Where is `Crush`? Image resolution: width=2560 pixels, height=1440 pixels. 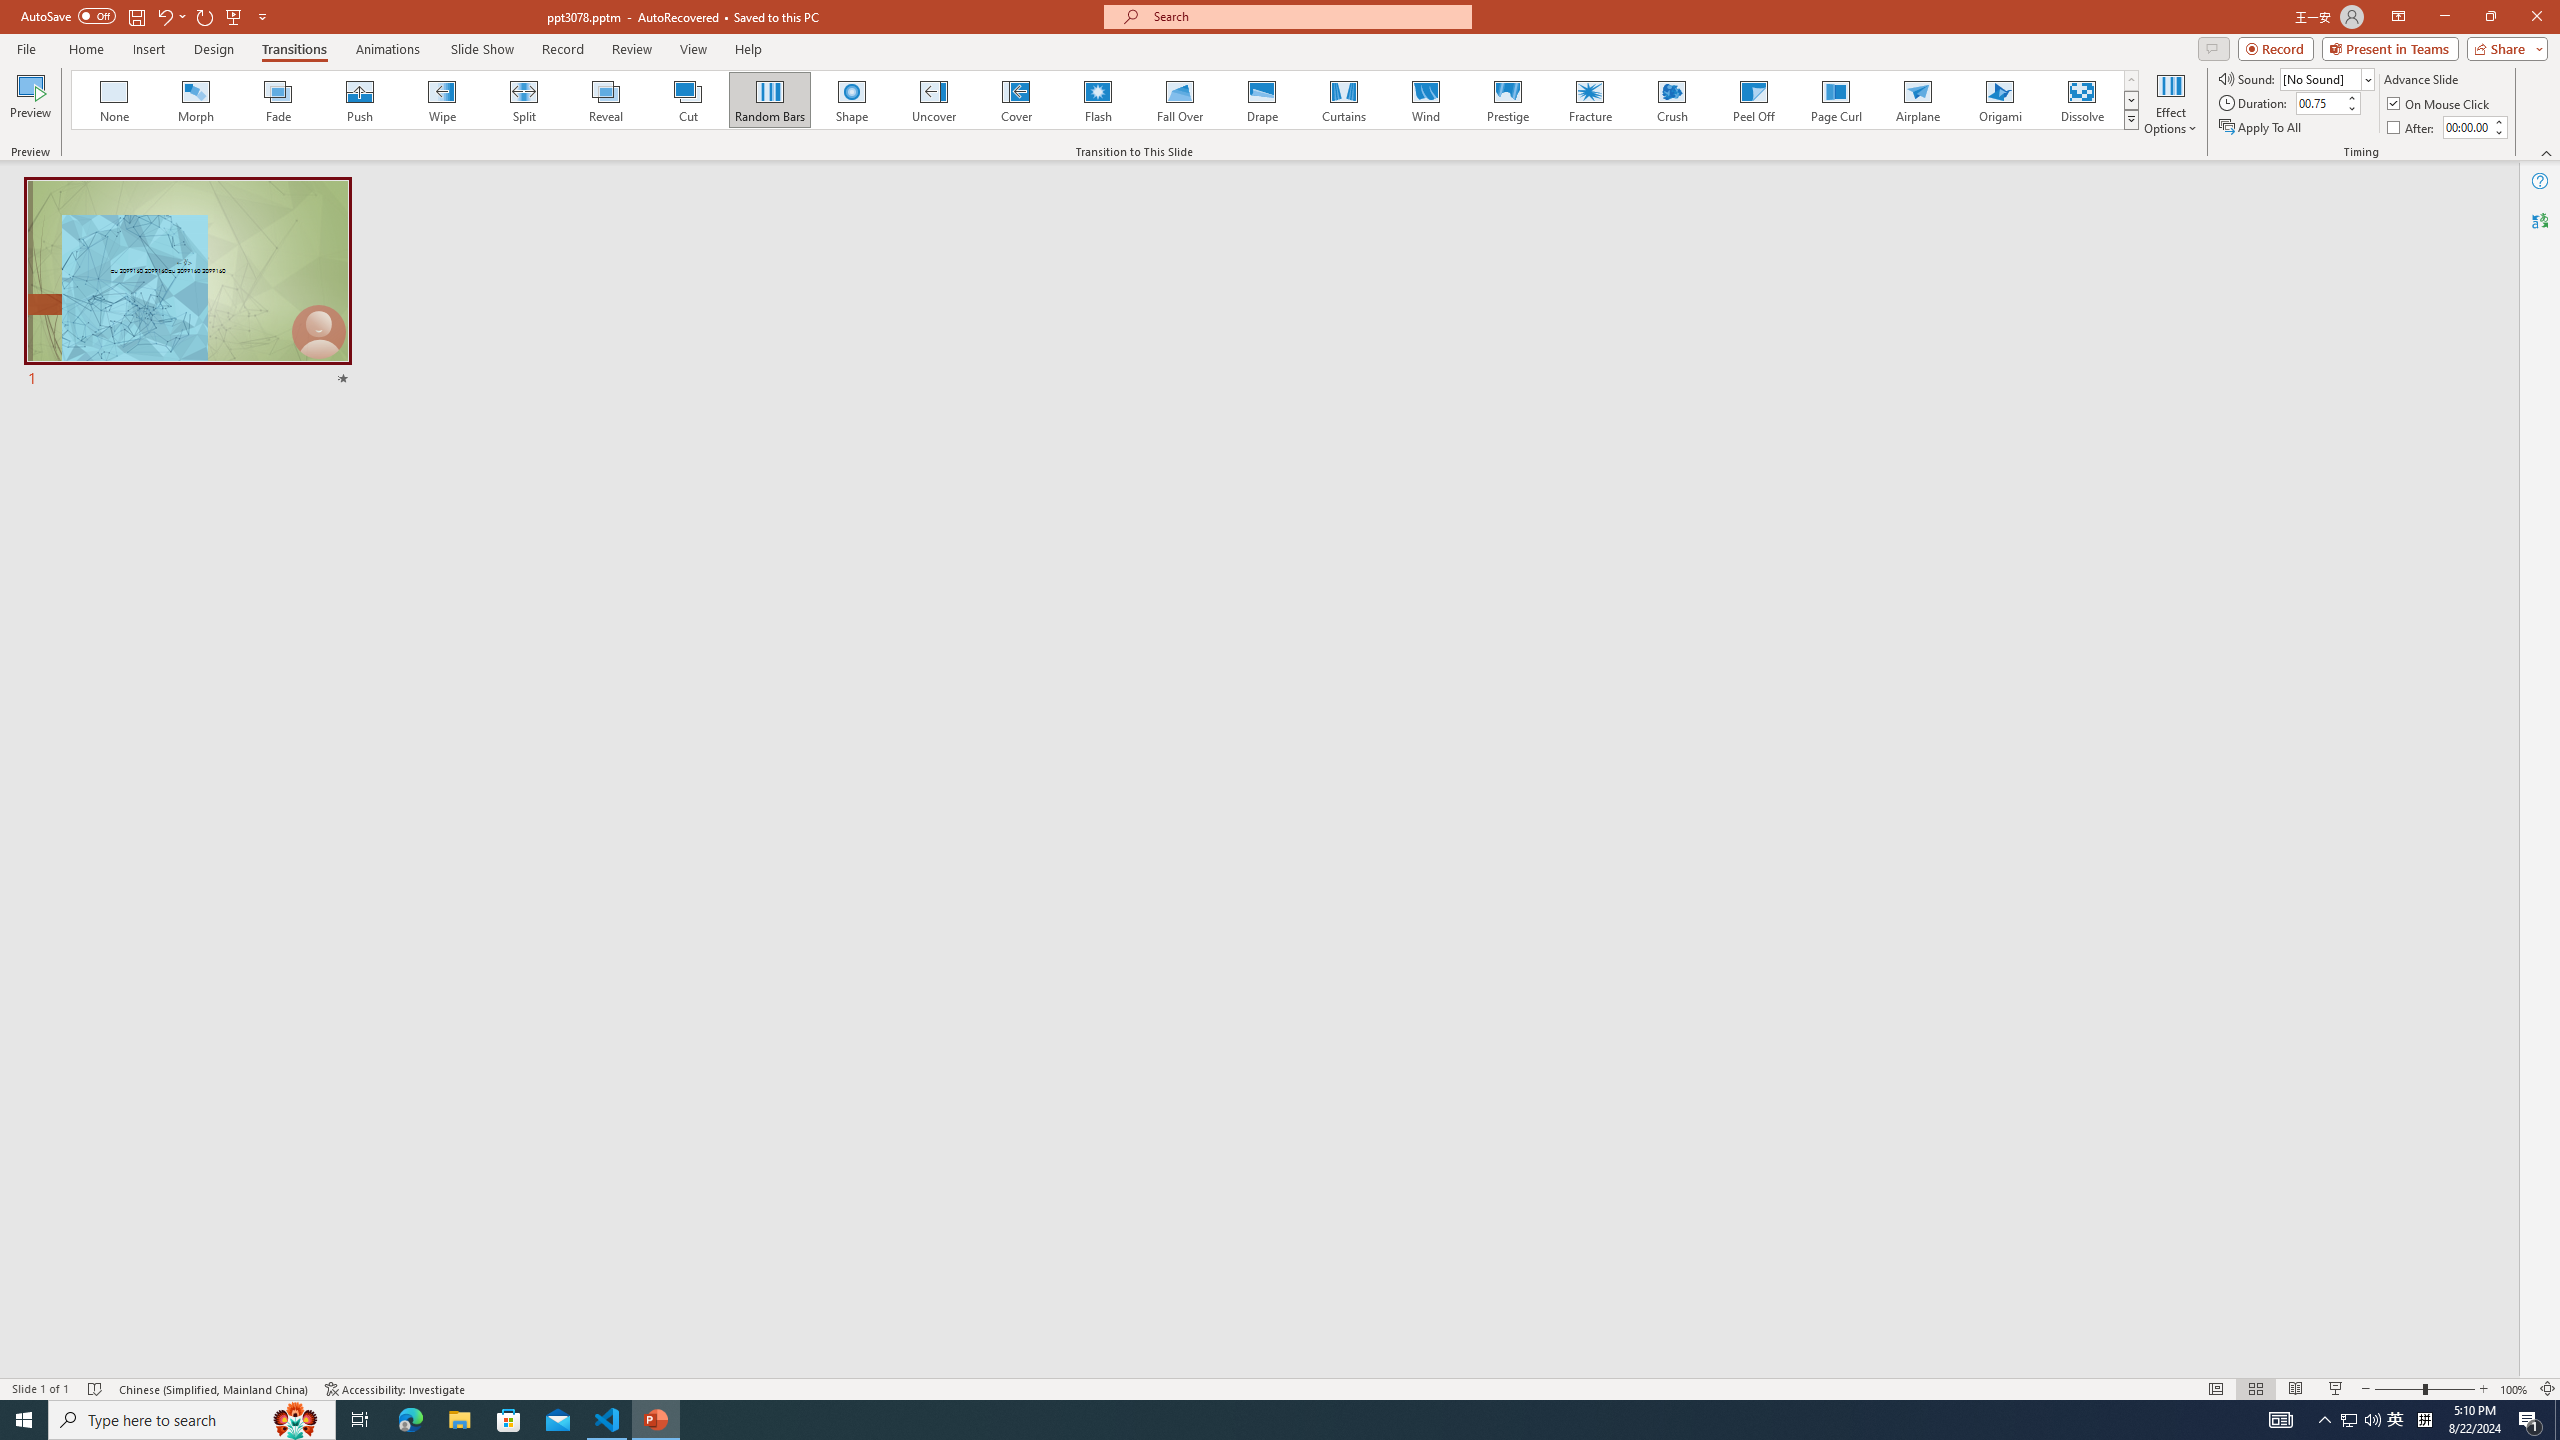
Crush is located at coordinates (1671, 100).